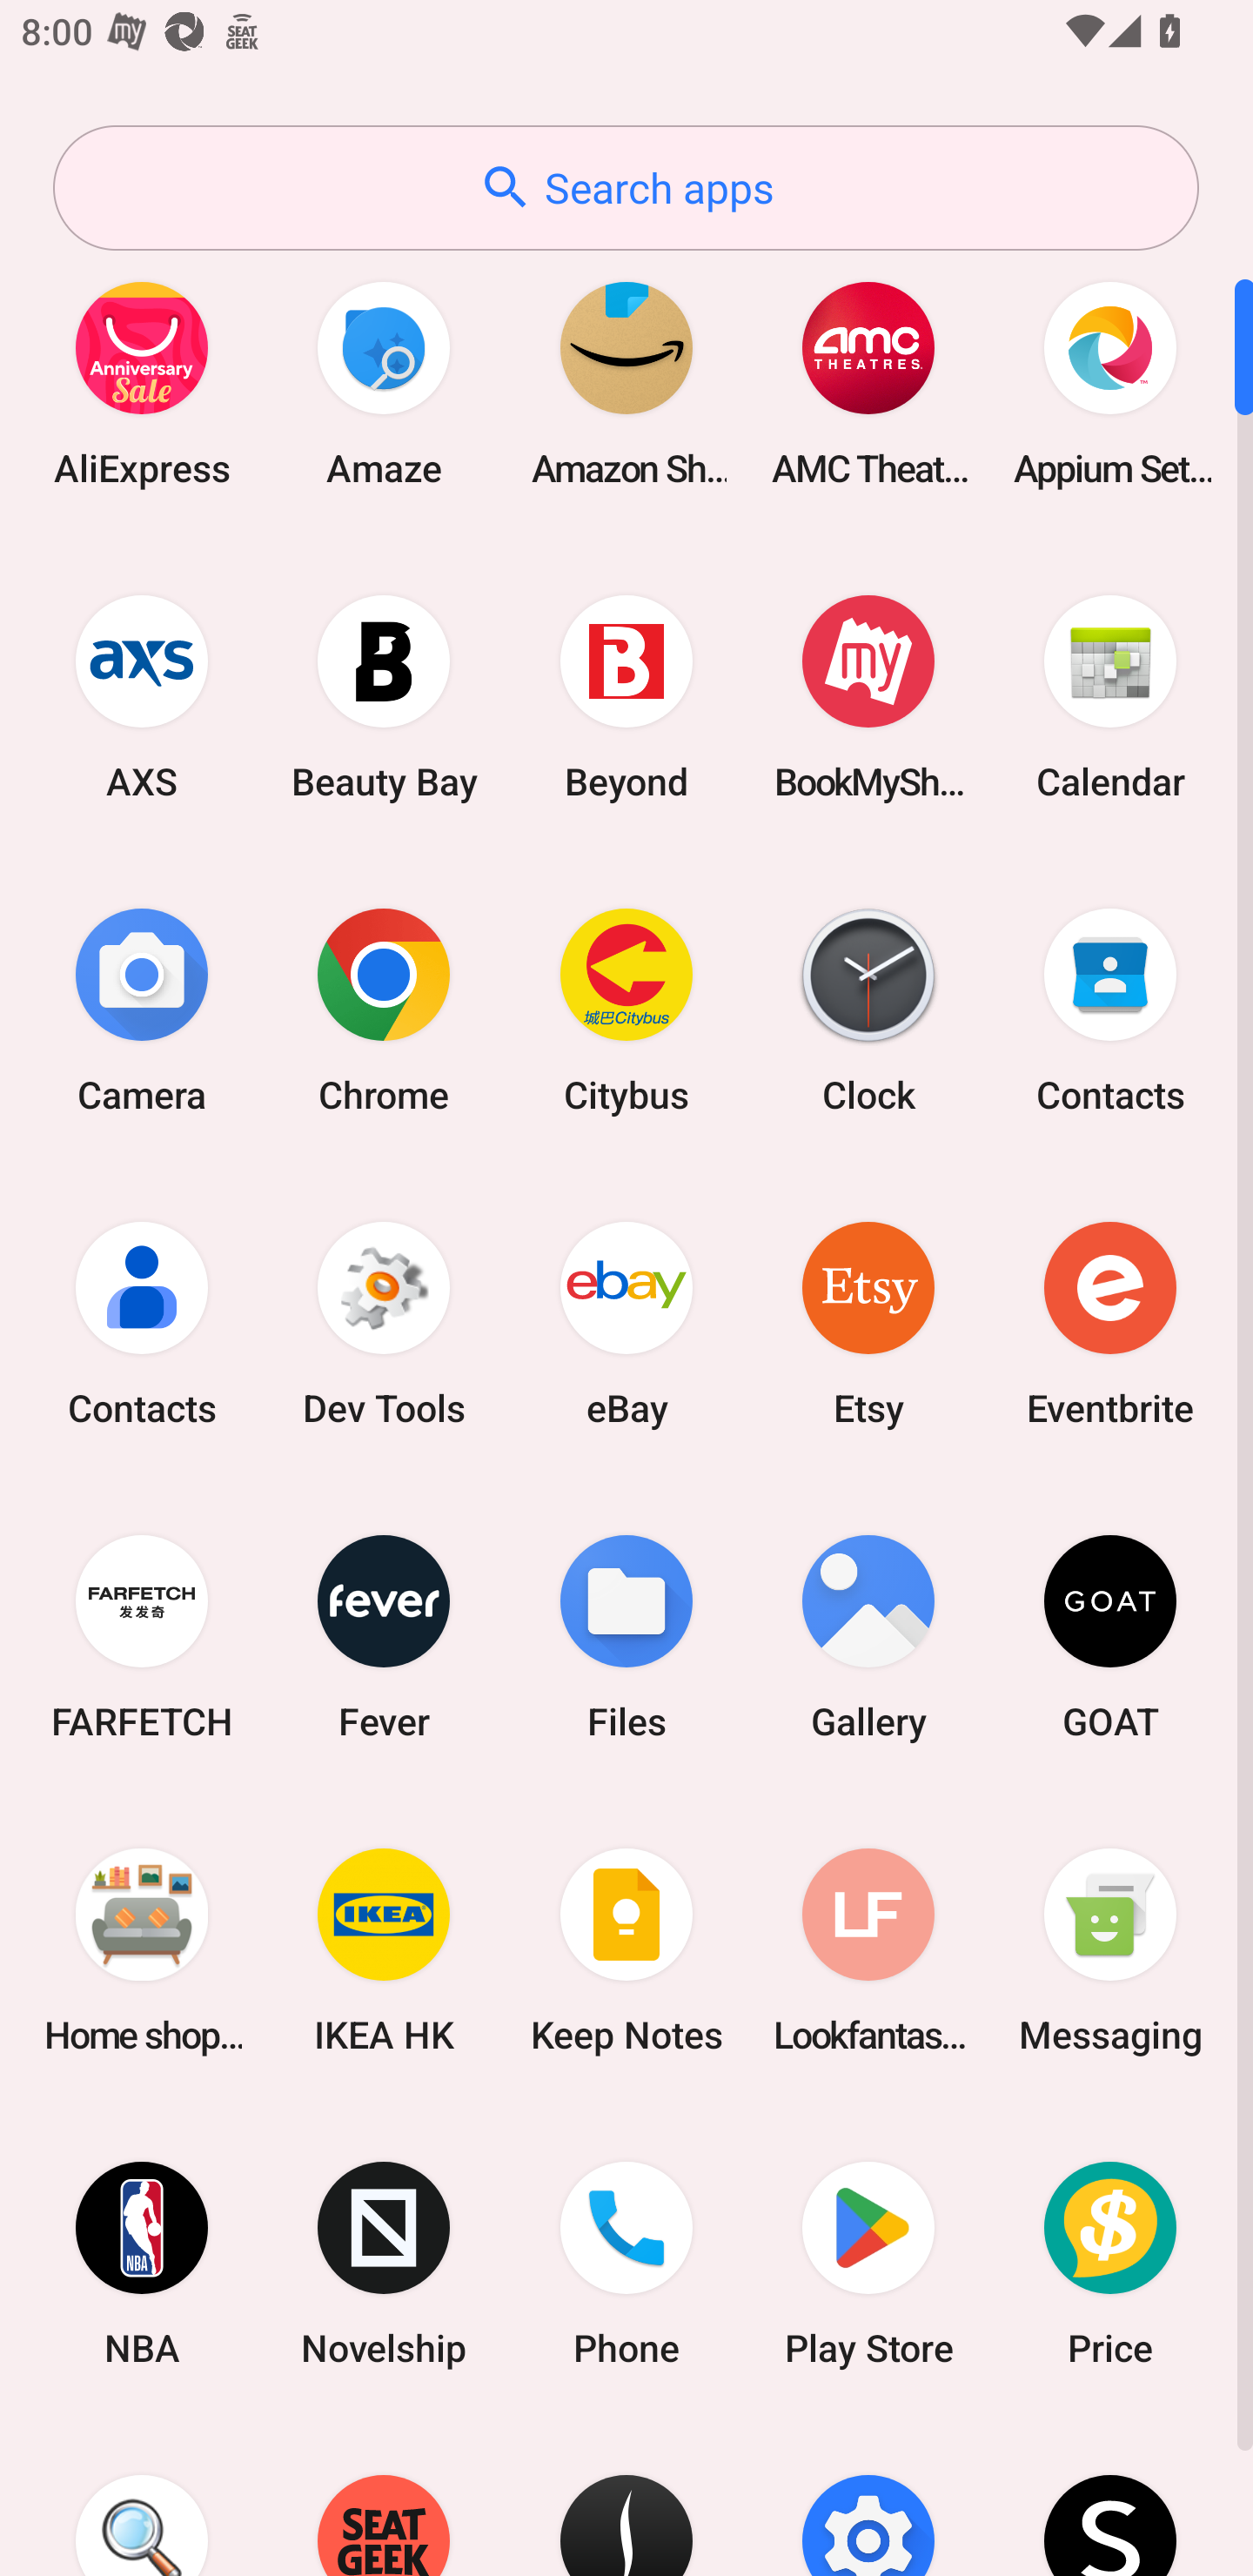 This screenshot has height=2576, width=1253. Describe the element at coordinates (1110, 696) in the screenshot. I see `Calendar` at that location.